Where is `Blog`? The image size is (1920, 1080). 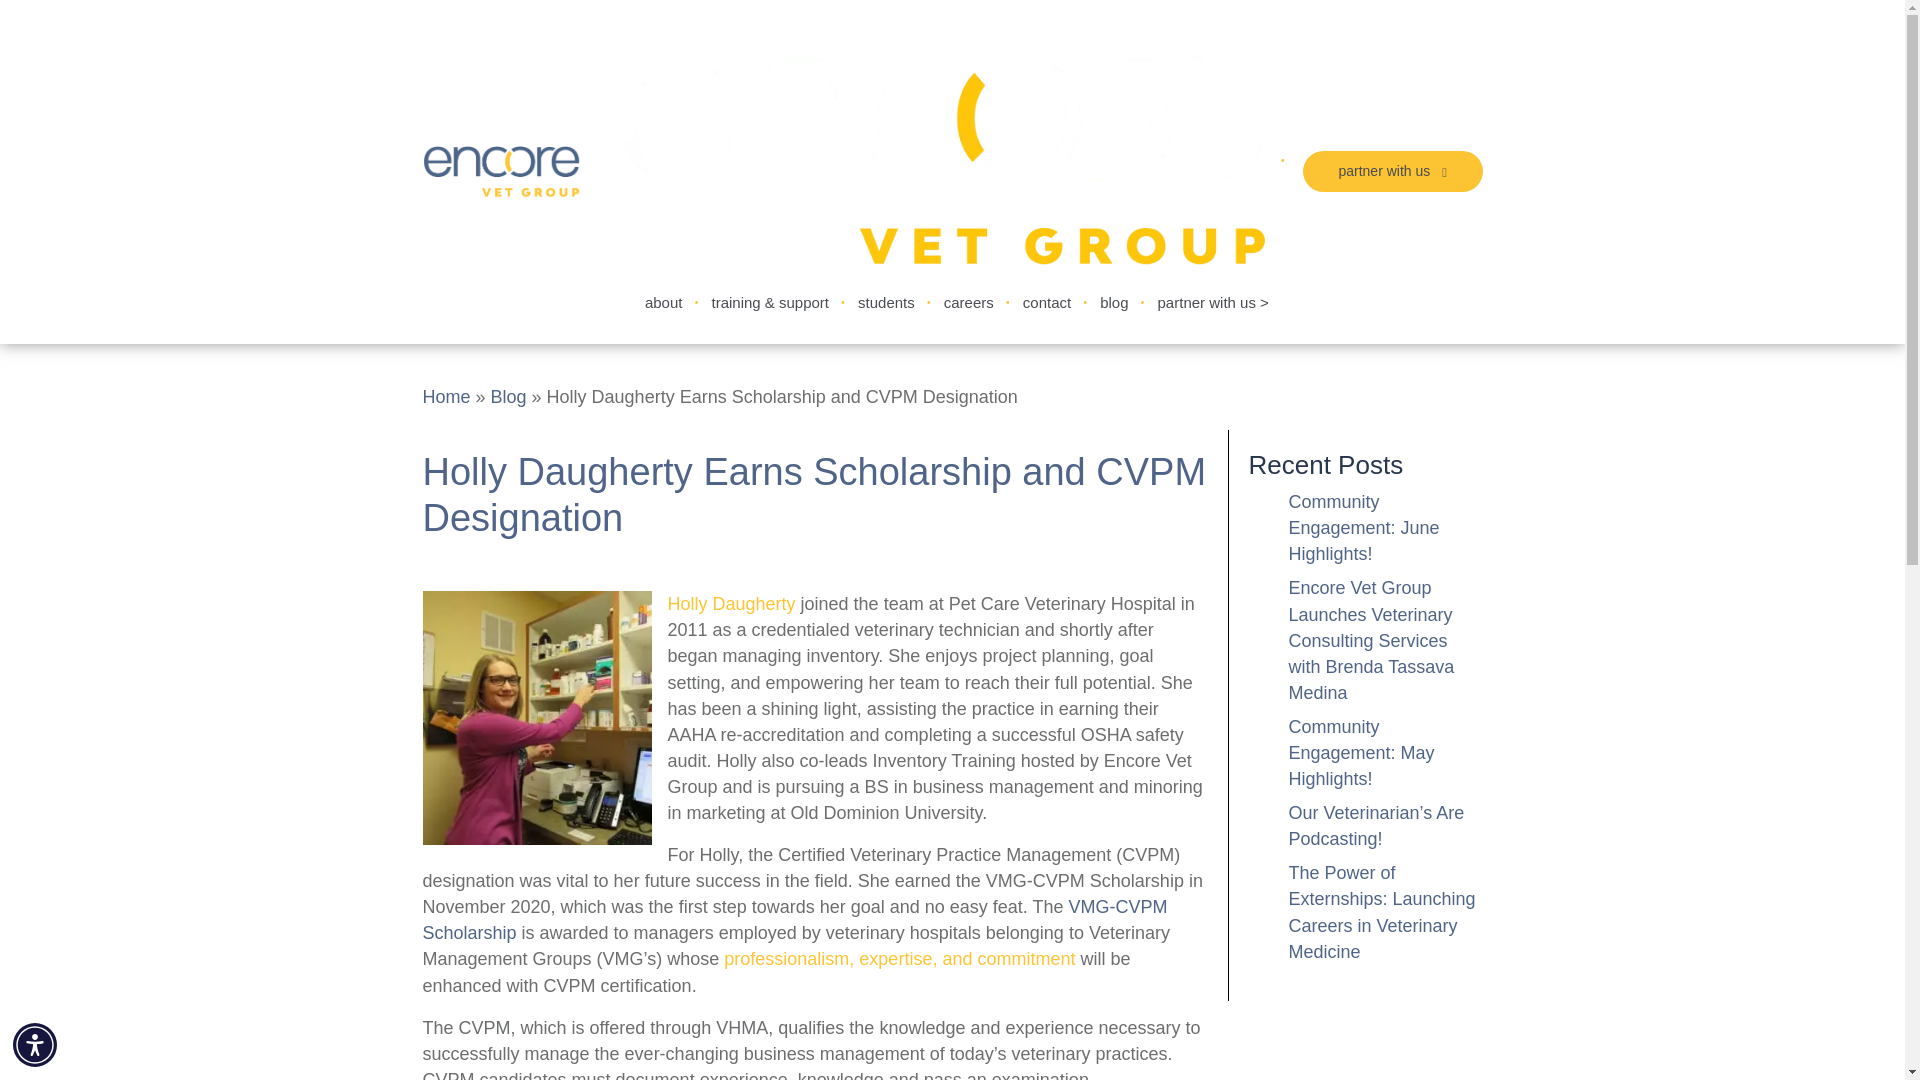 Blog is located at coordinates (508, 397).